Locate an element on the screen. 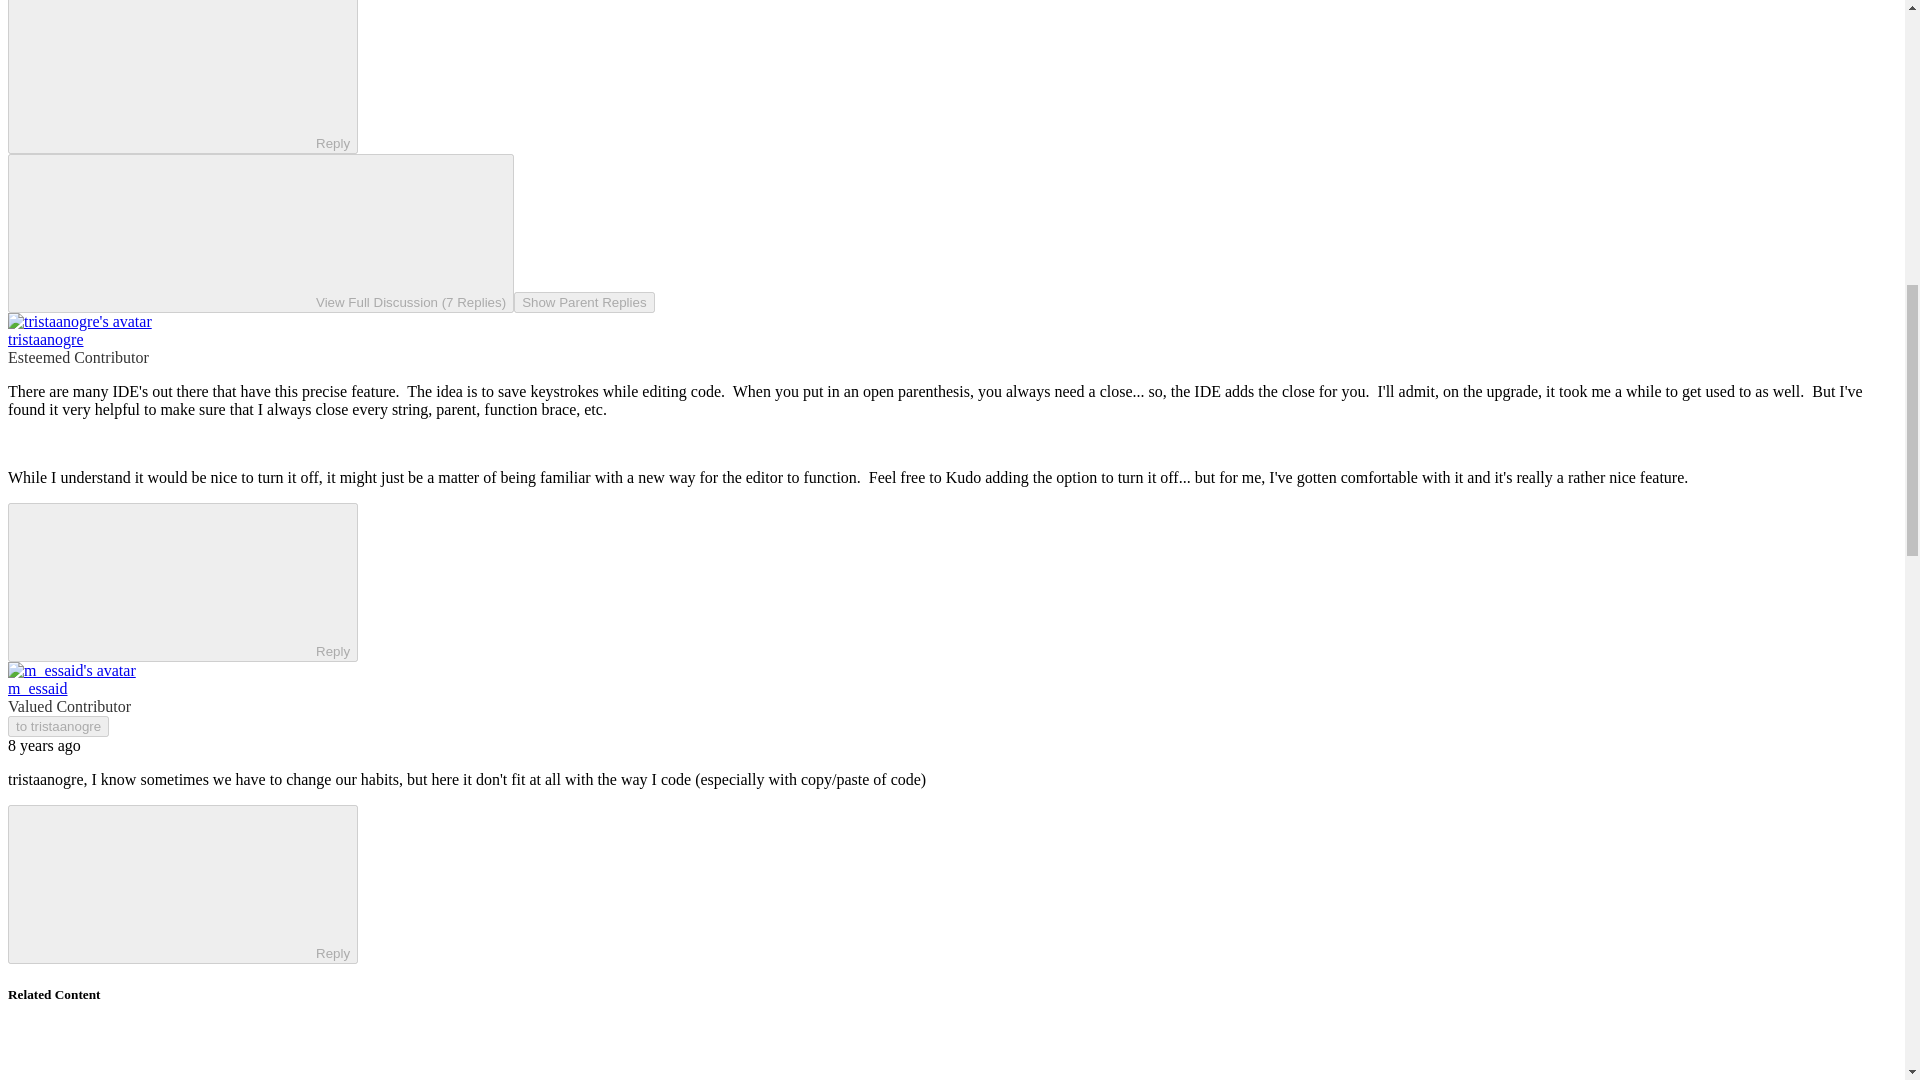  ReplyReply is located at coordinates (182, 582).